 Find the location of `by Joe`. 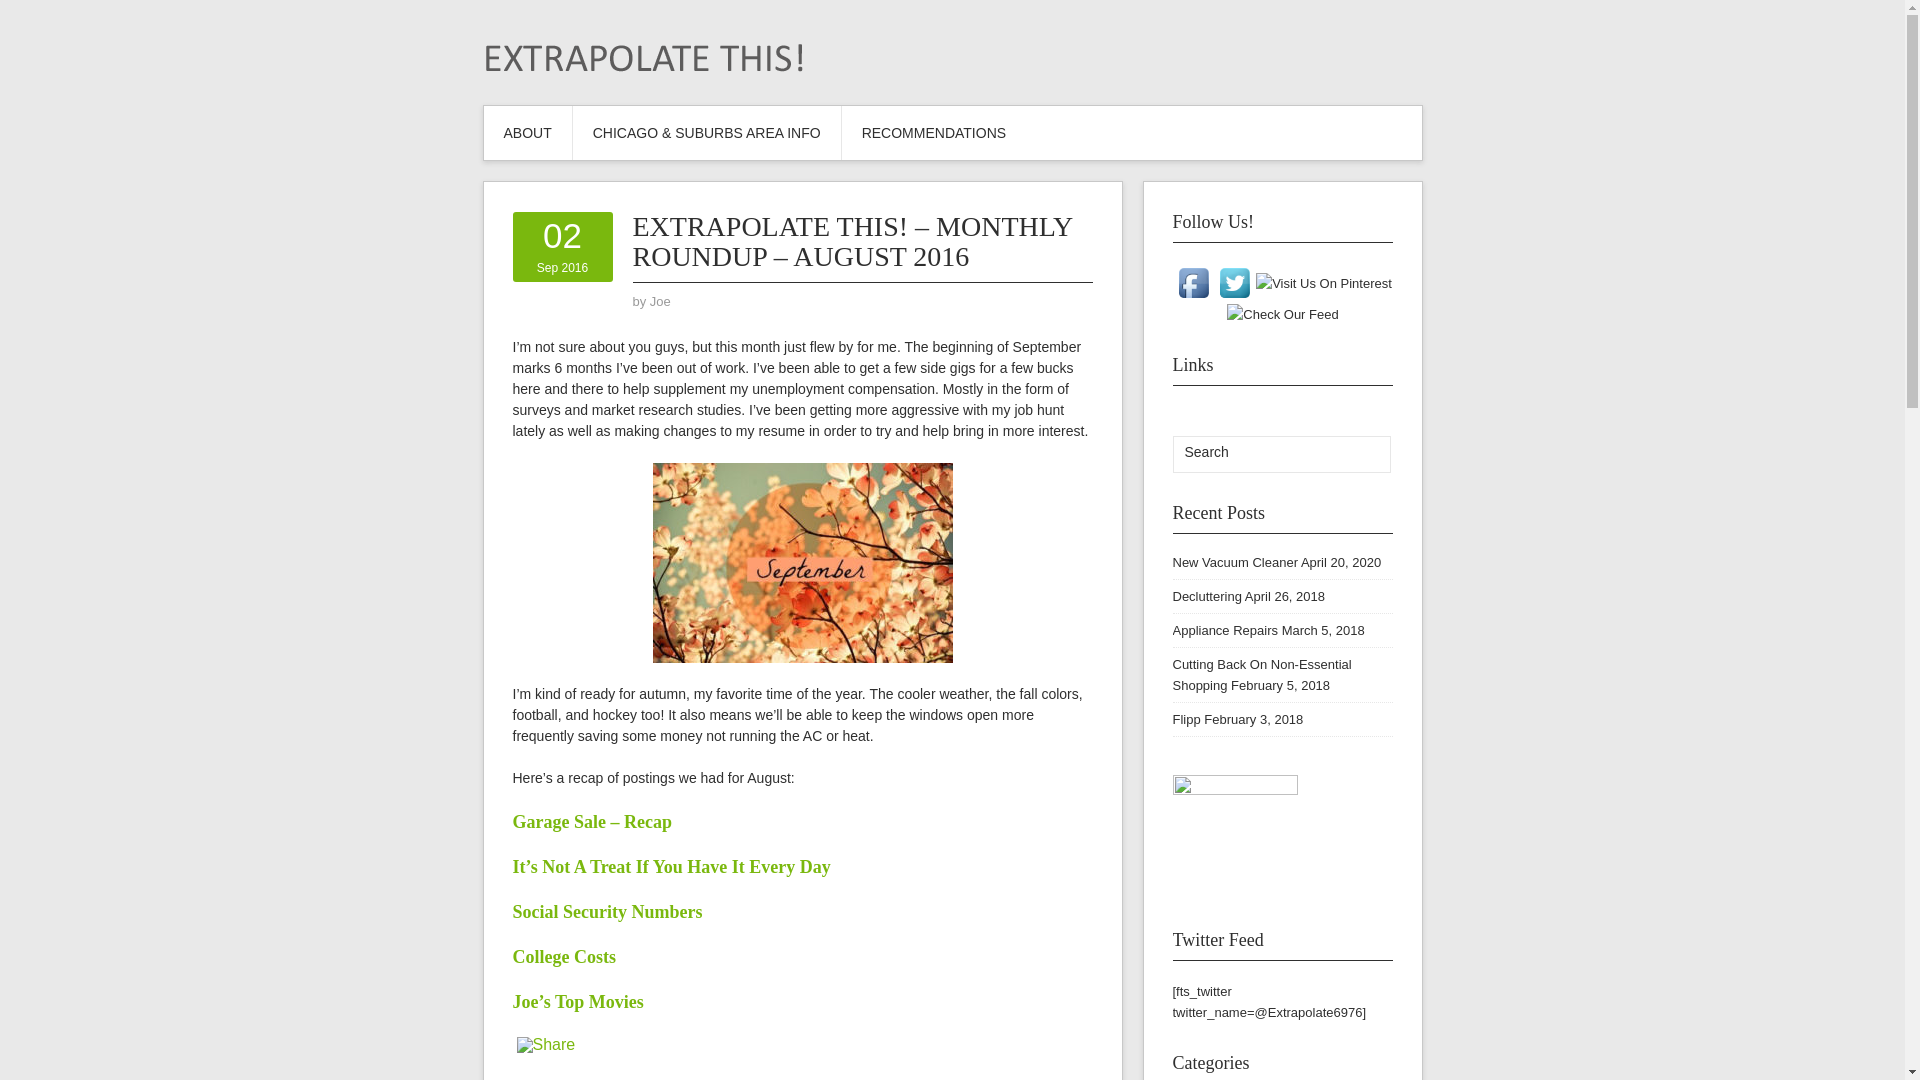

by Joe is located at coordinates (1206, 596).